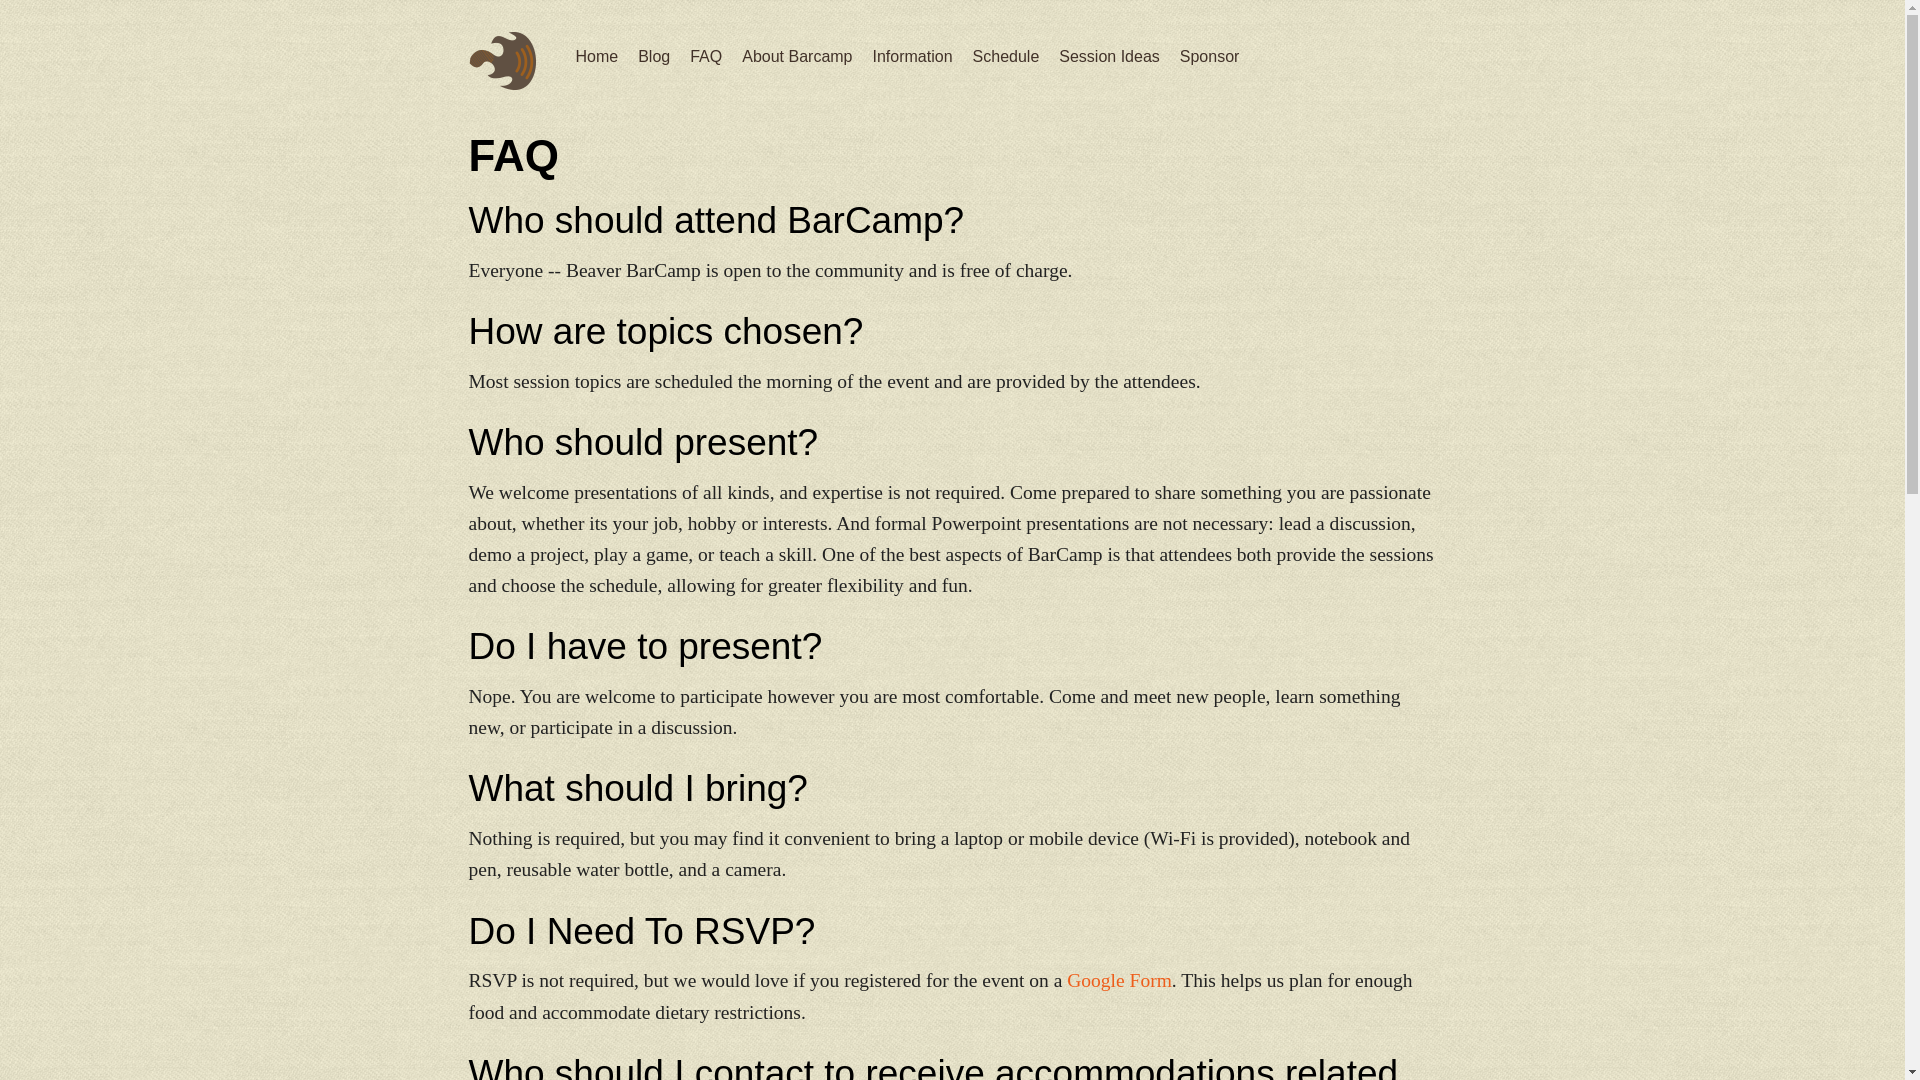 The width and height of the screenshot is (1920, 1080). Describe the element at coordinates (796, 56) in the screenshot. I see `About Barcamp` at that location.